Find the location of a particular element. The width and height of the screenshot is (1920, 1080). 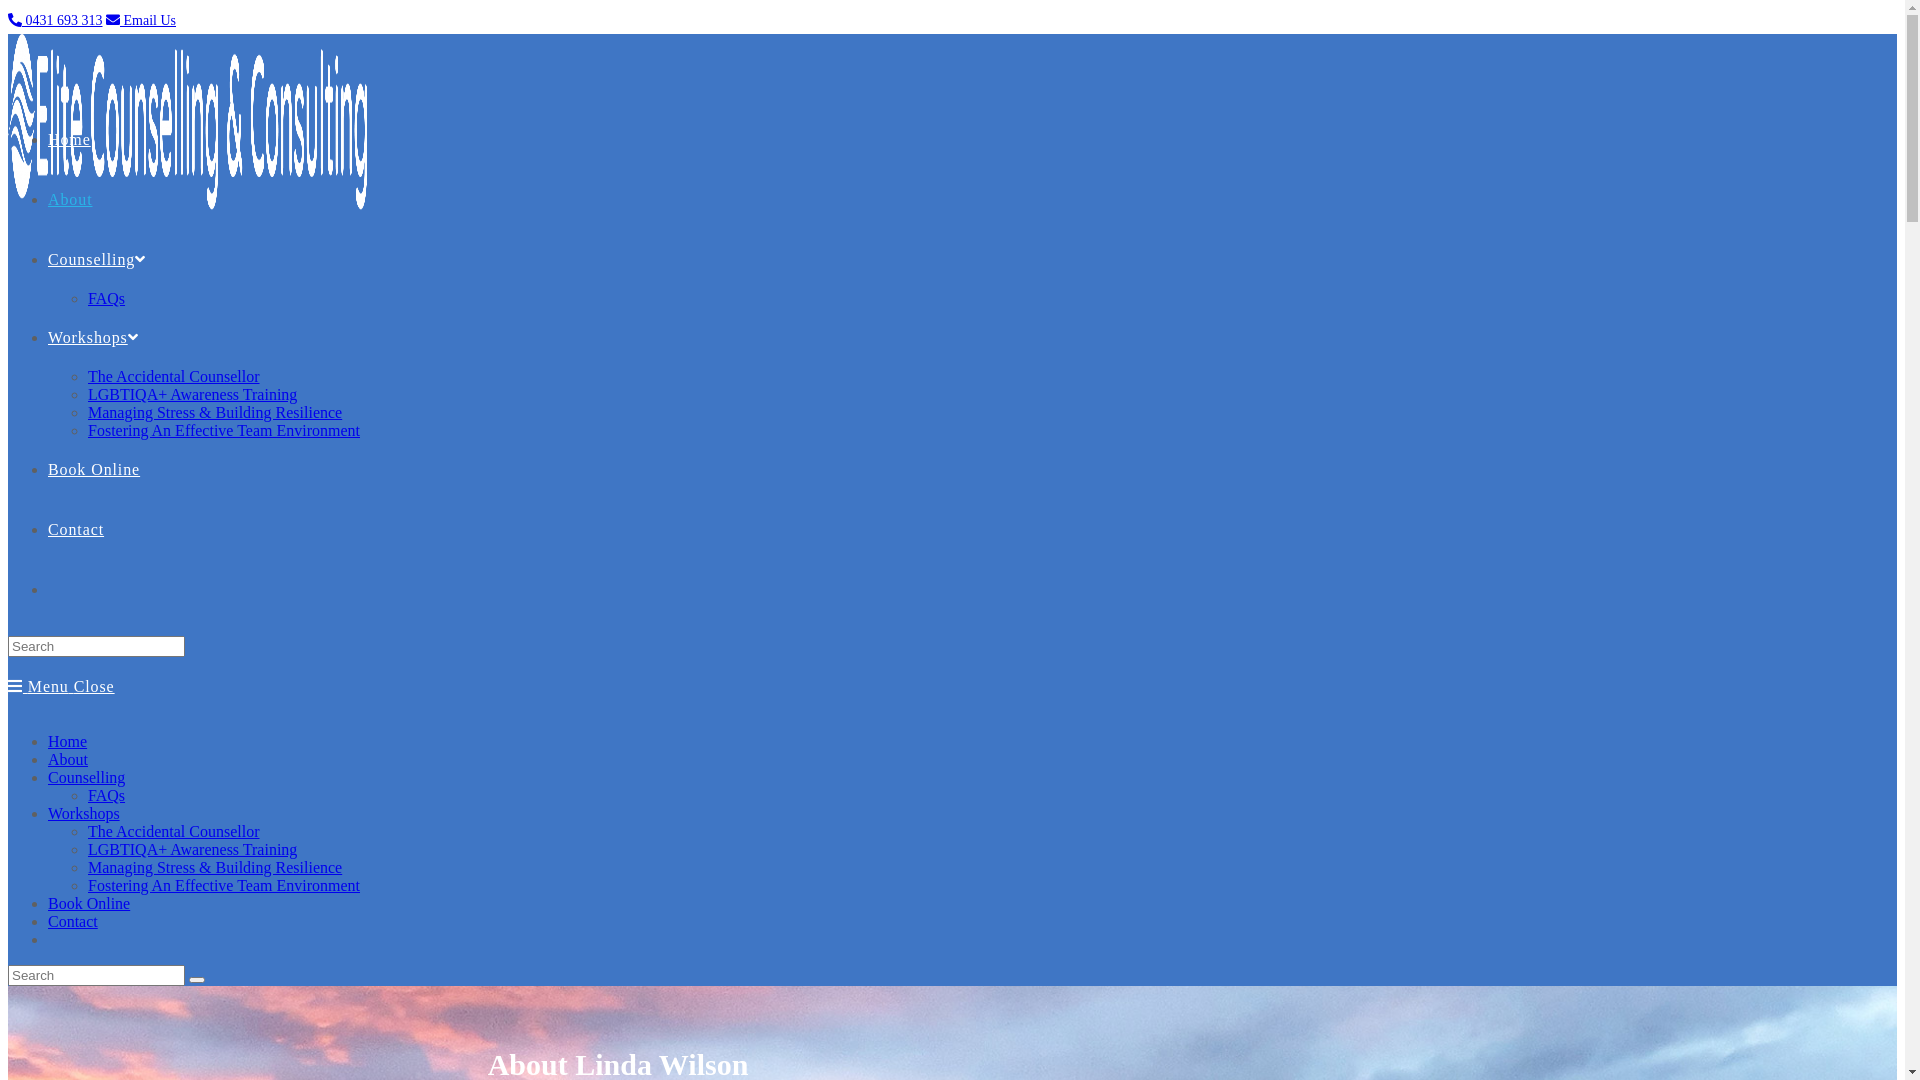

Home is located at coordinates (70, 140).